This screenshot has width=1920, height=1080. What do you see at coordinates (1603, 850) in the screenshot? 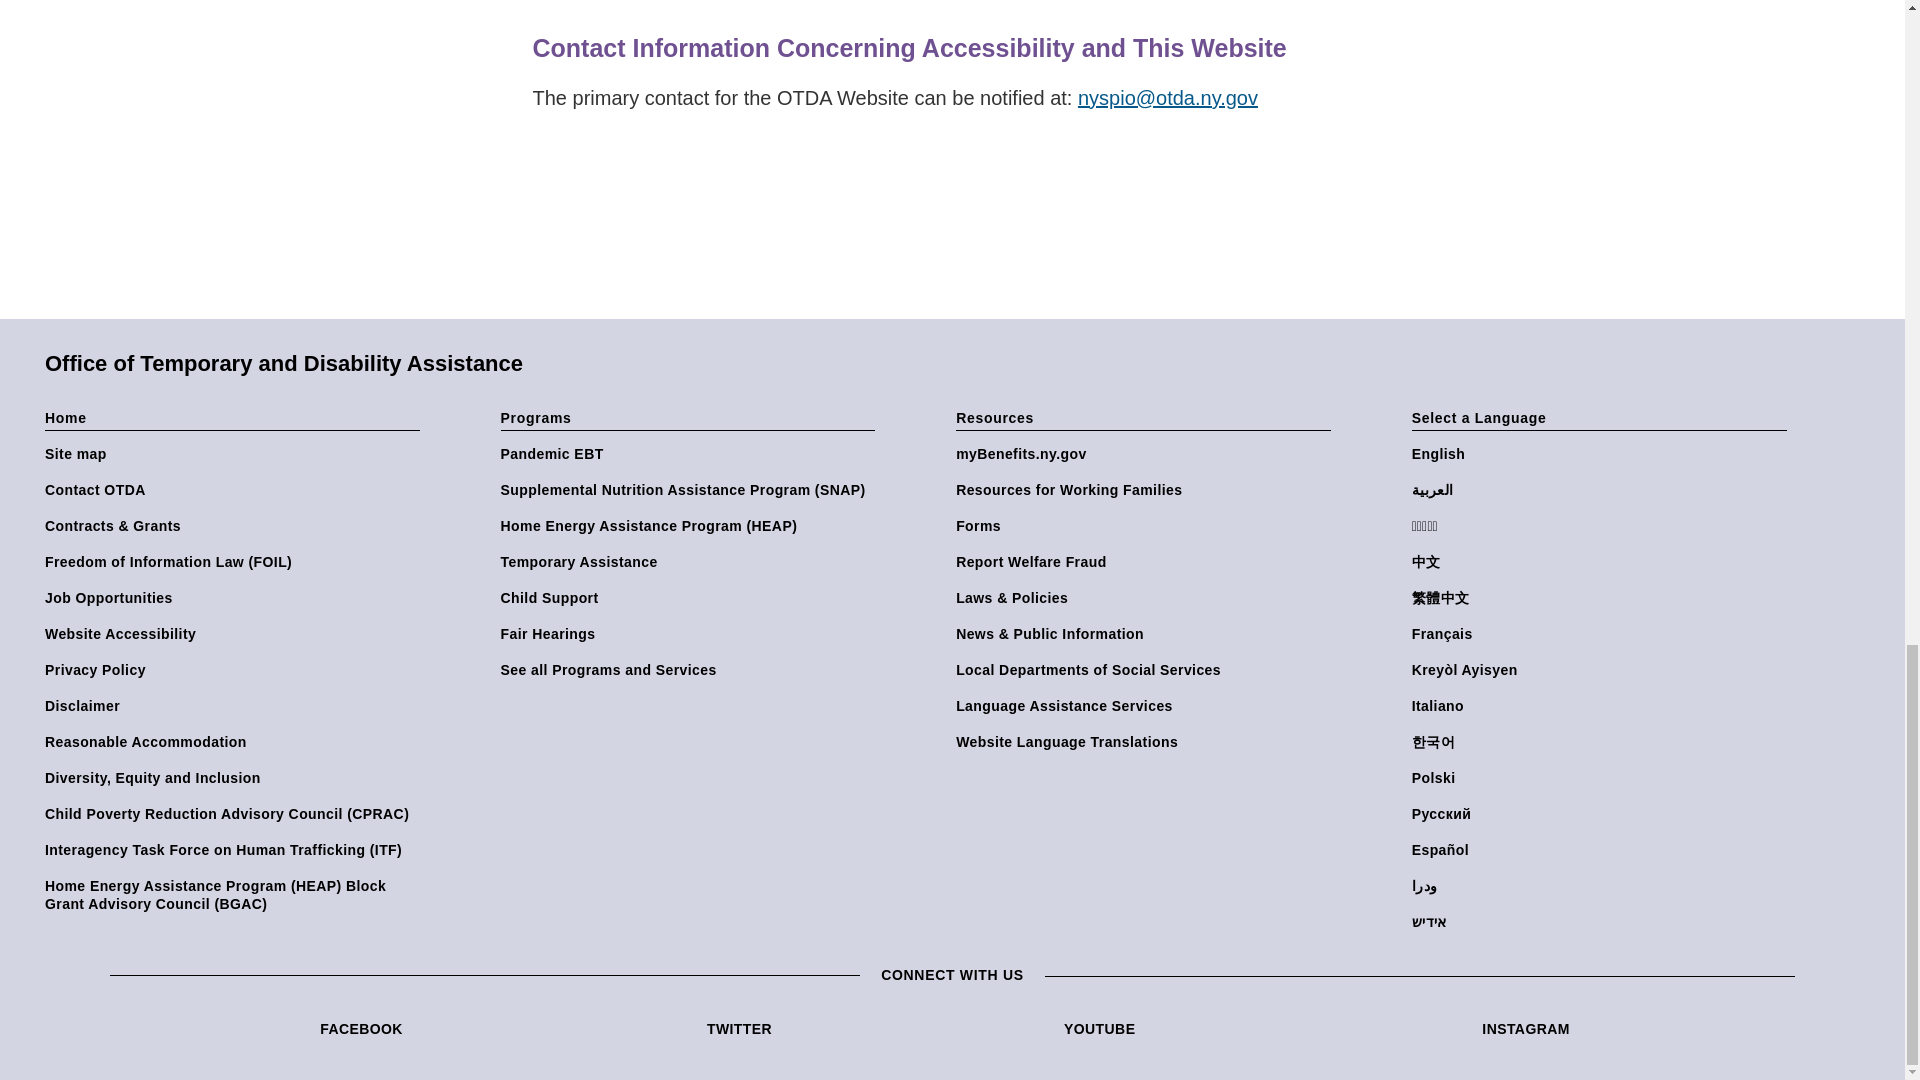
I see `Spanish` at bounding box center [1603, 850].